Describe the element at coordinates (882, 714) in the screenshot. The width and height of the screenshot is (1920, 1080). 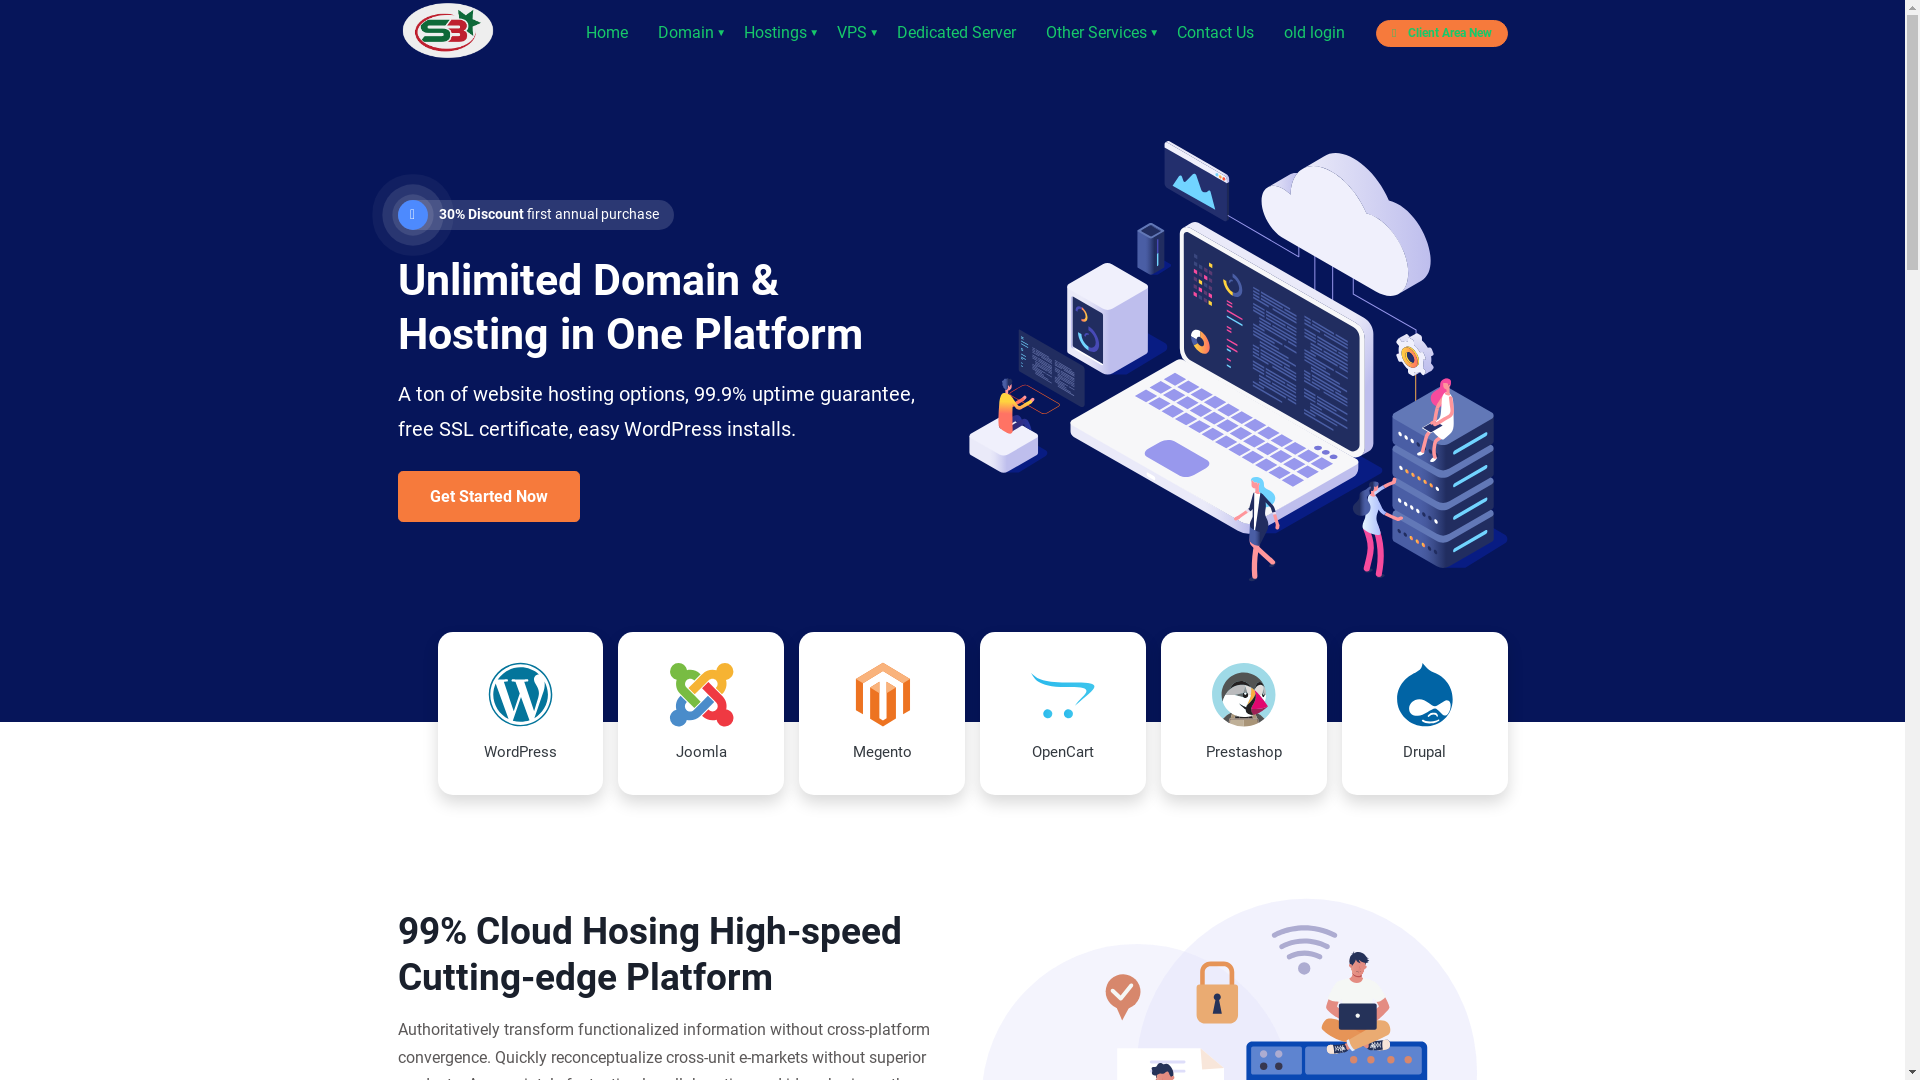
I see `Megento` at that location.